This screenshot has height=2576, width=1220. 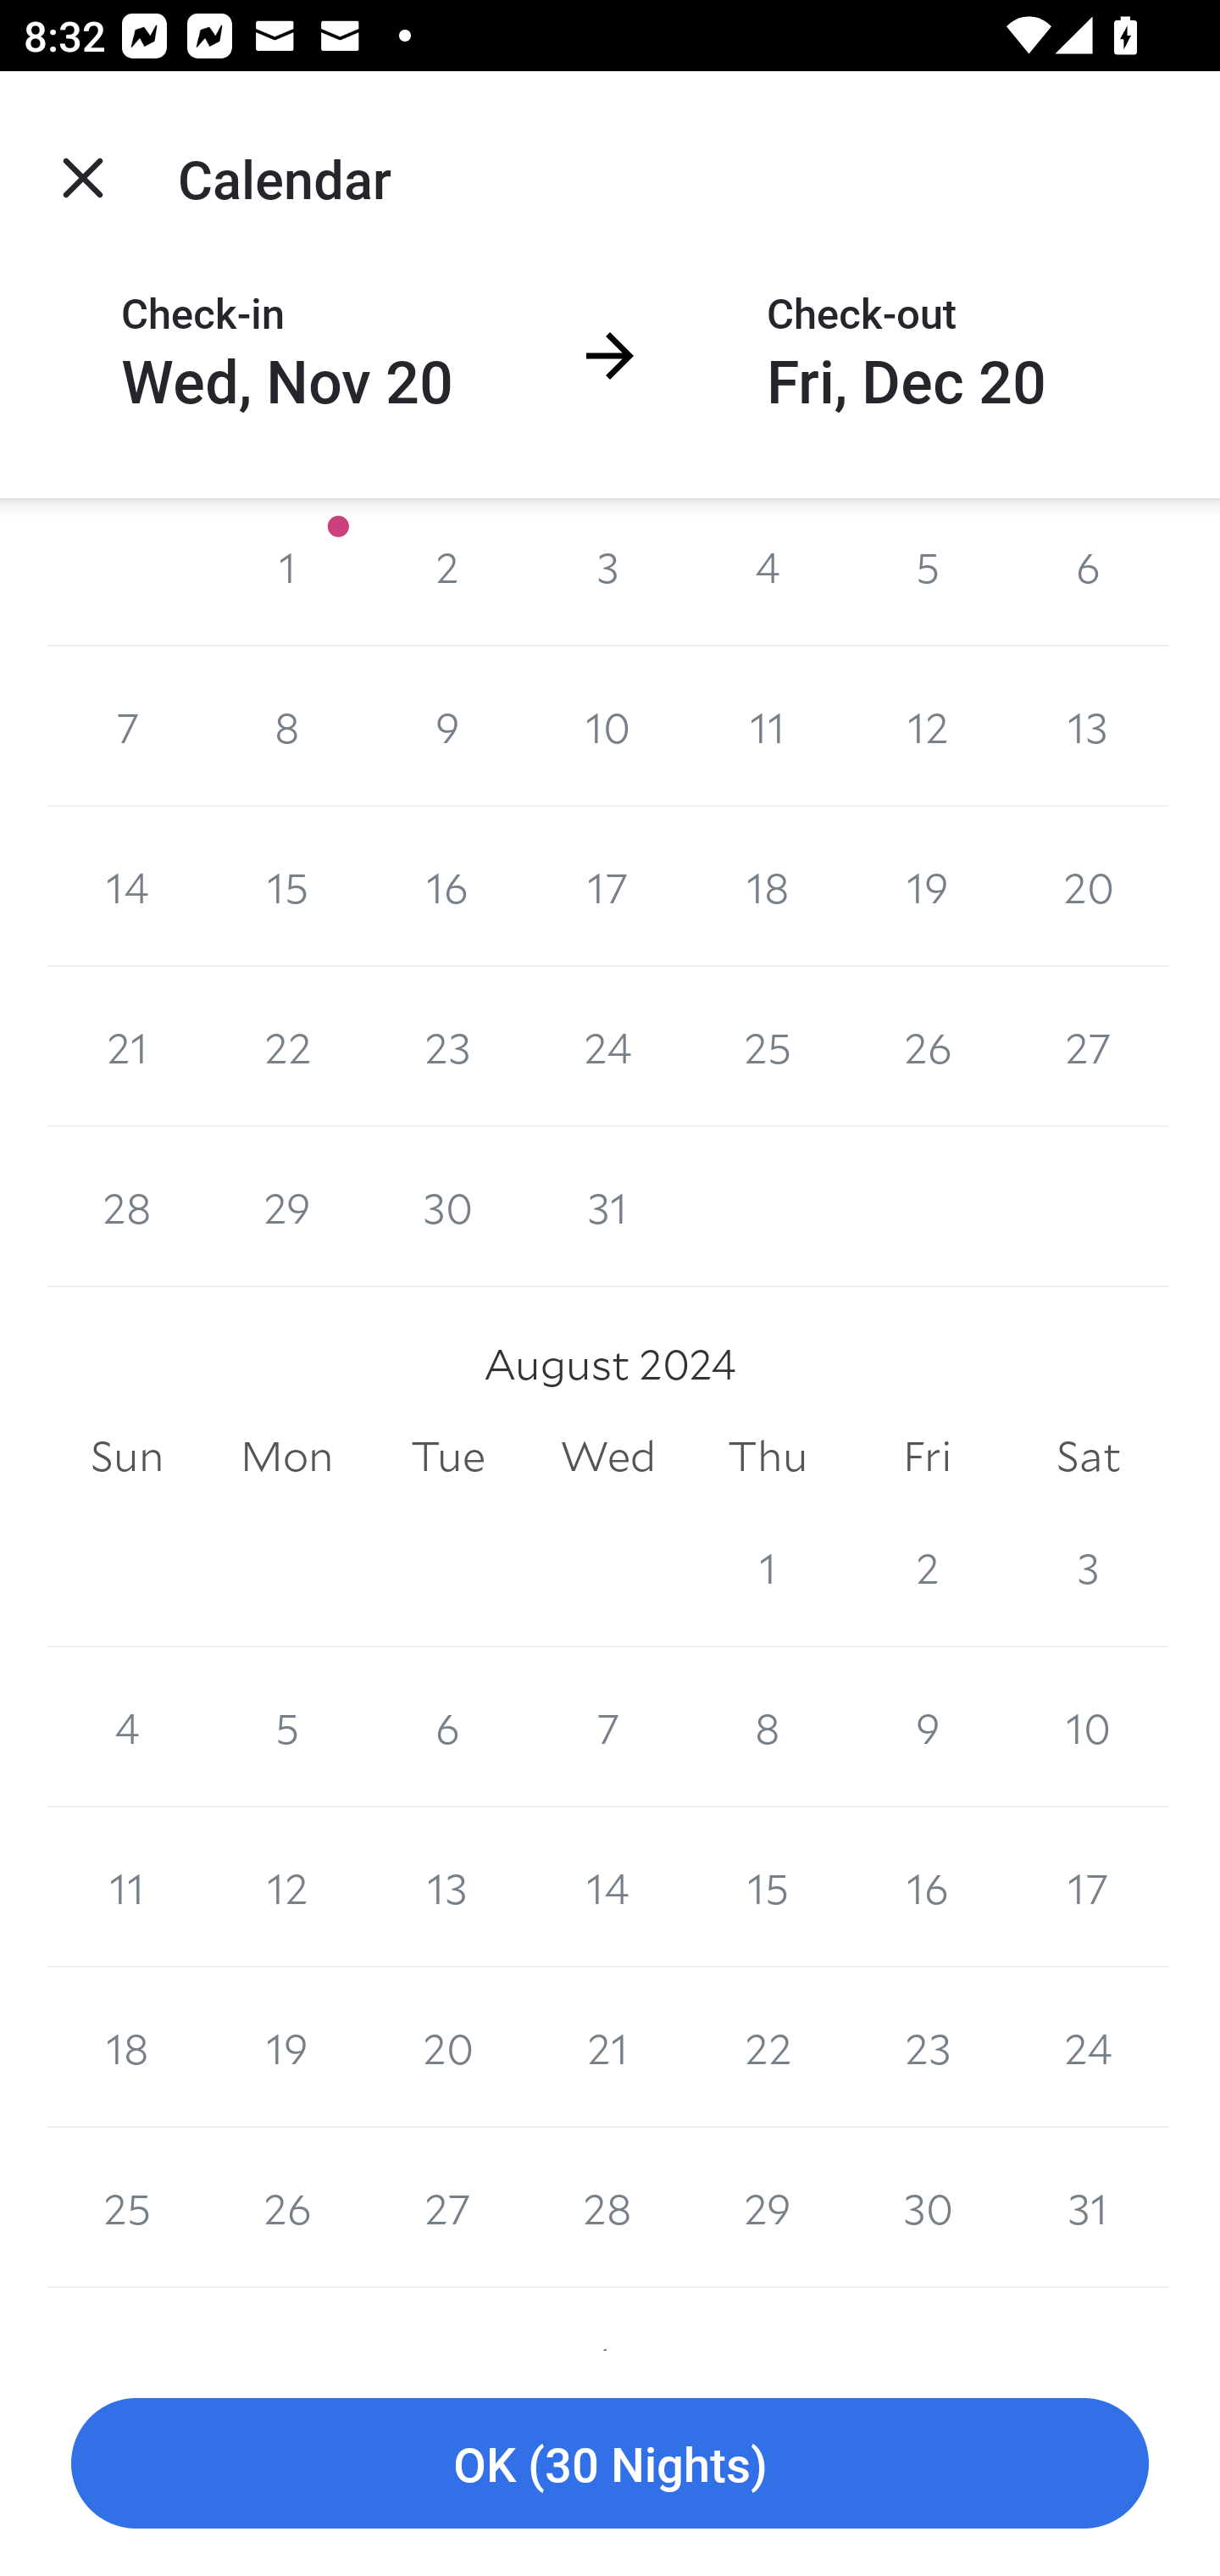 What do you see at coordinates (768, 1566) in the screenshot?
I see `1 1 August 2024` at bounding box center [768, 1566].